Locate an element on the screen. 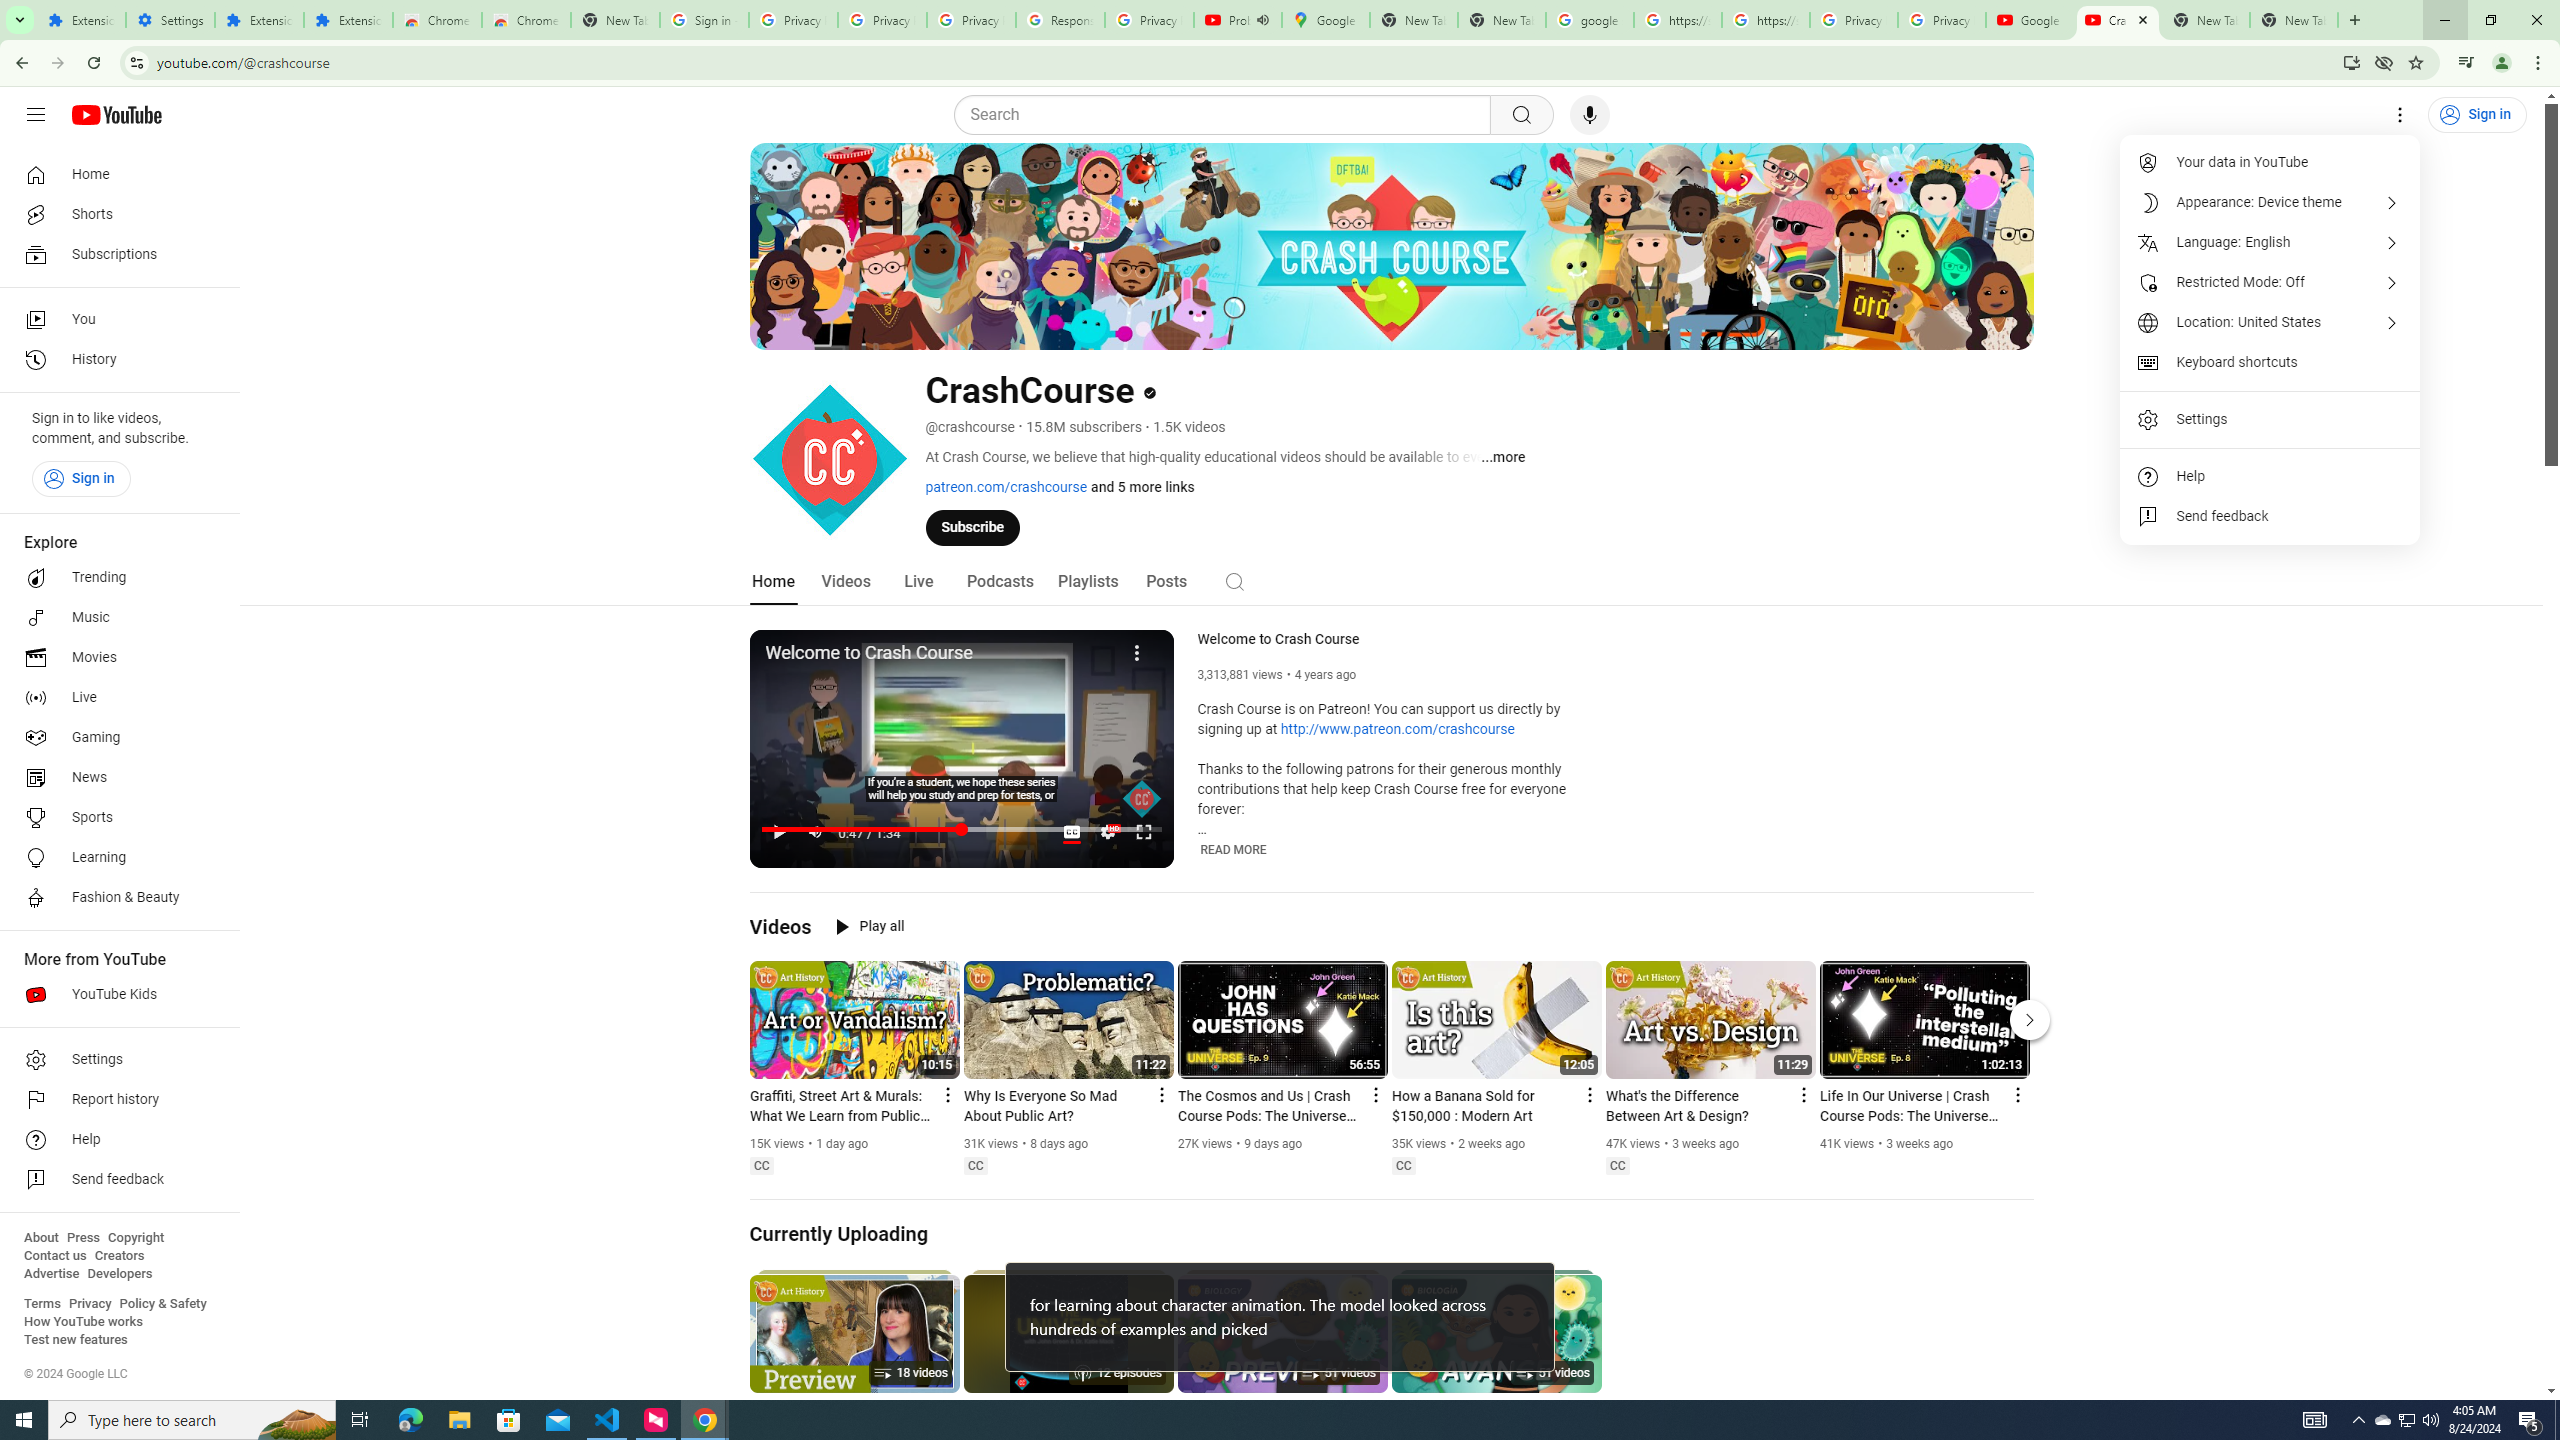  READ MORE is located at coordinates (1234, 849).